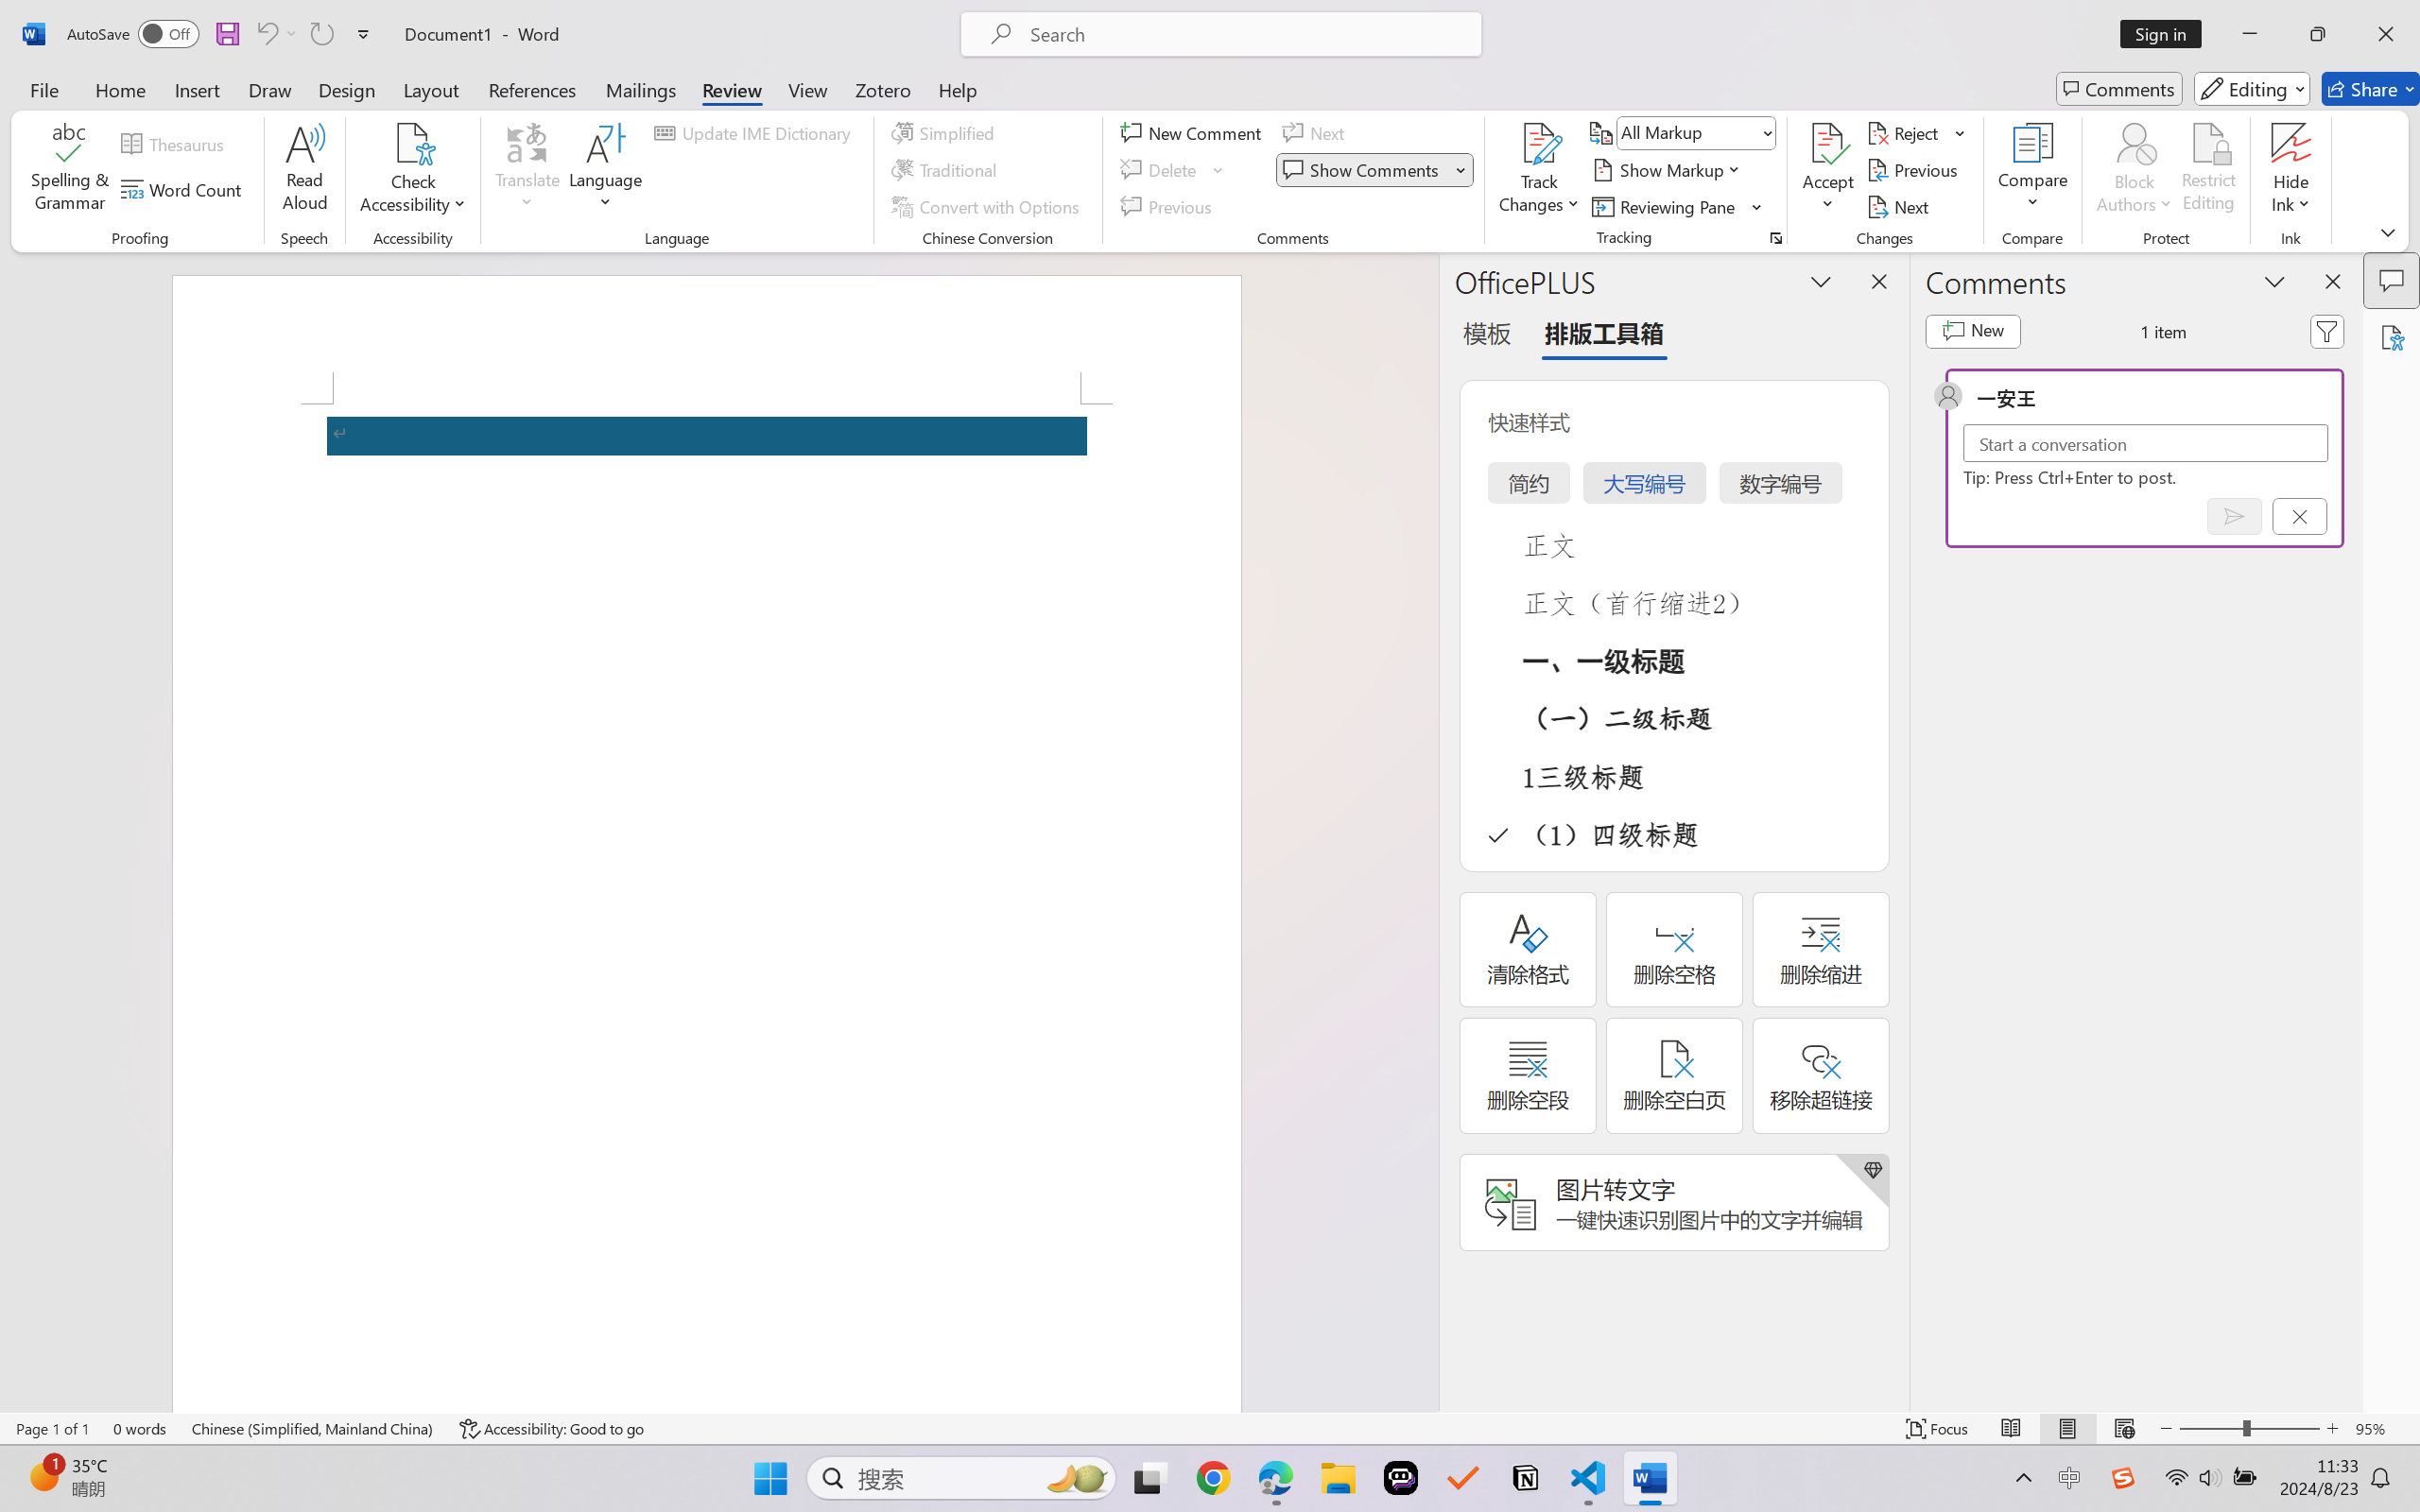 The image size is (2420, 1512). I want to click on Block Authors, so click(2135, 143).